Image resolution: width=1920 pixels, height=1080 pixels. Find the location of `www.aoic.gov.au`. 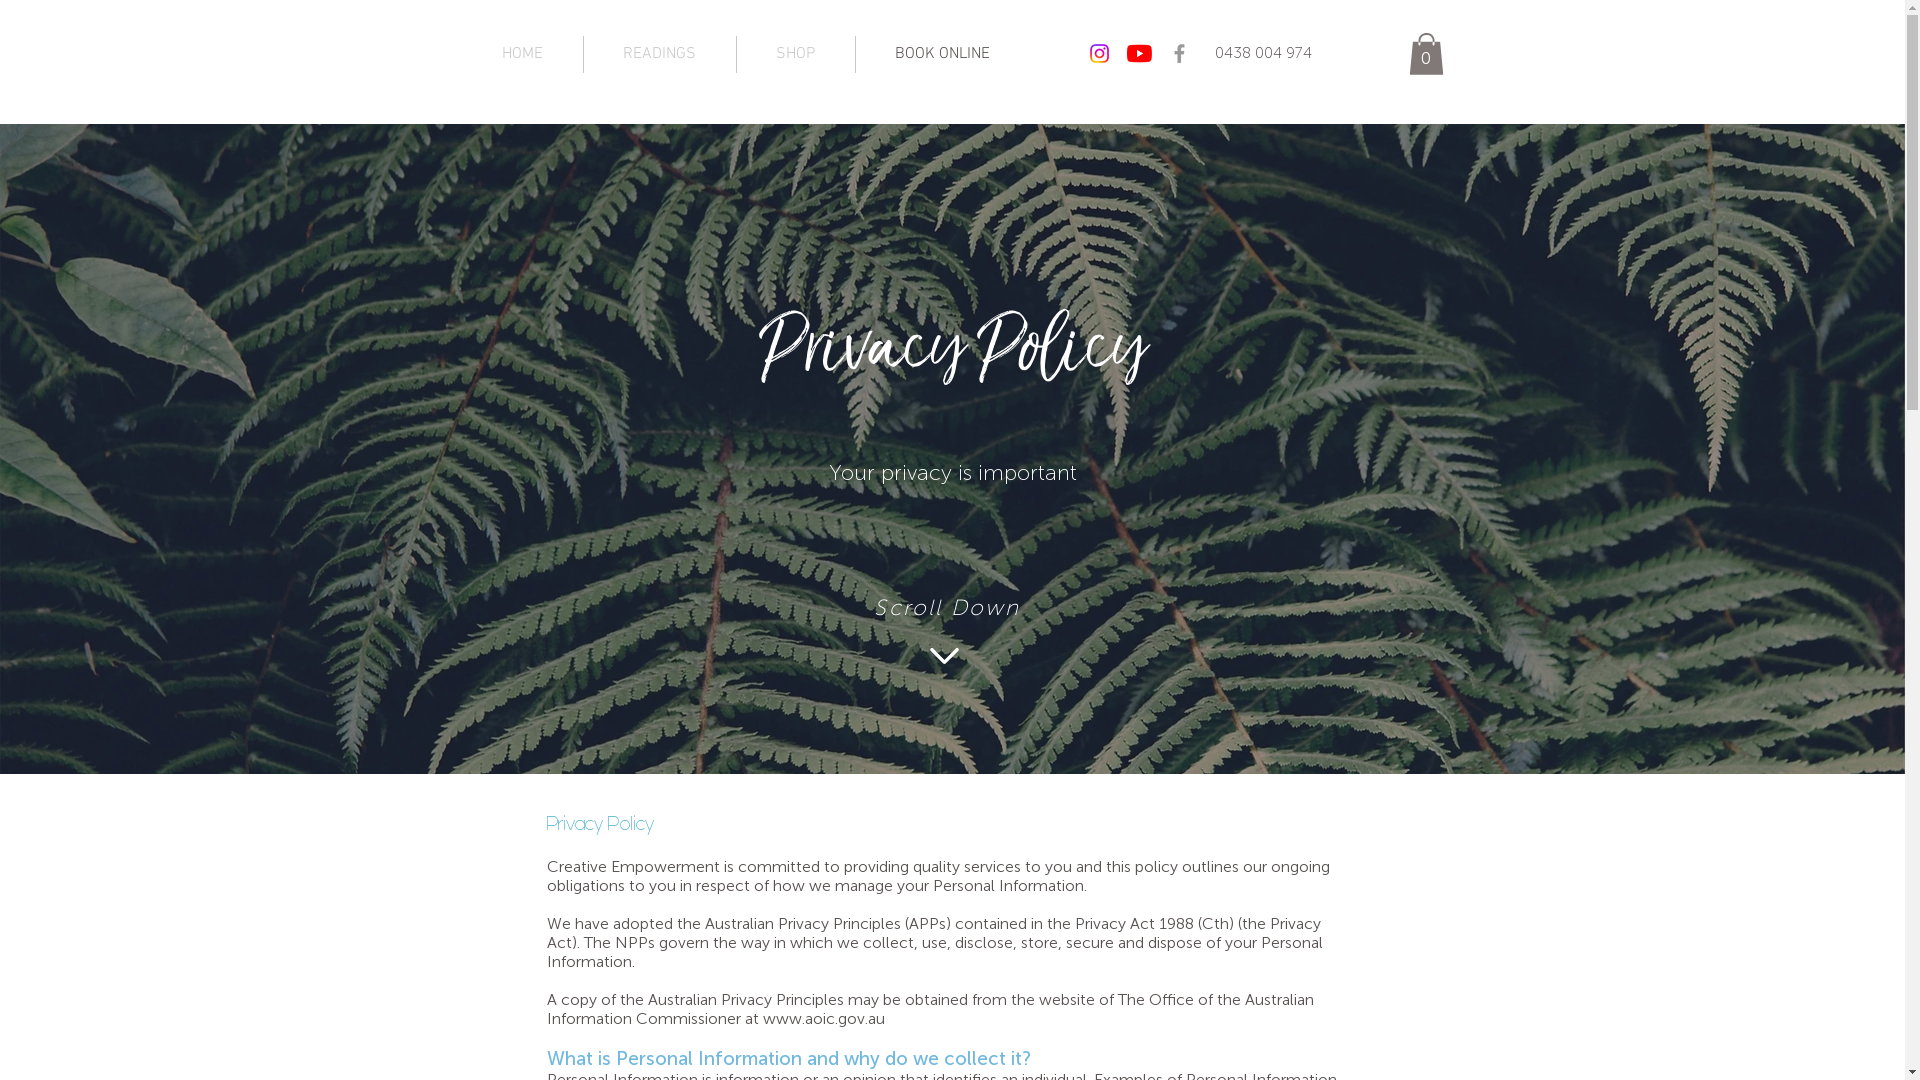

www.aoic.gov.au is located at coordinates (823, 1018).